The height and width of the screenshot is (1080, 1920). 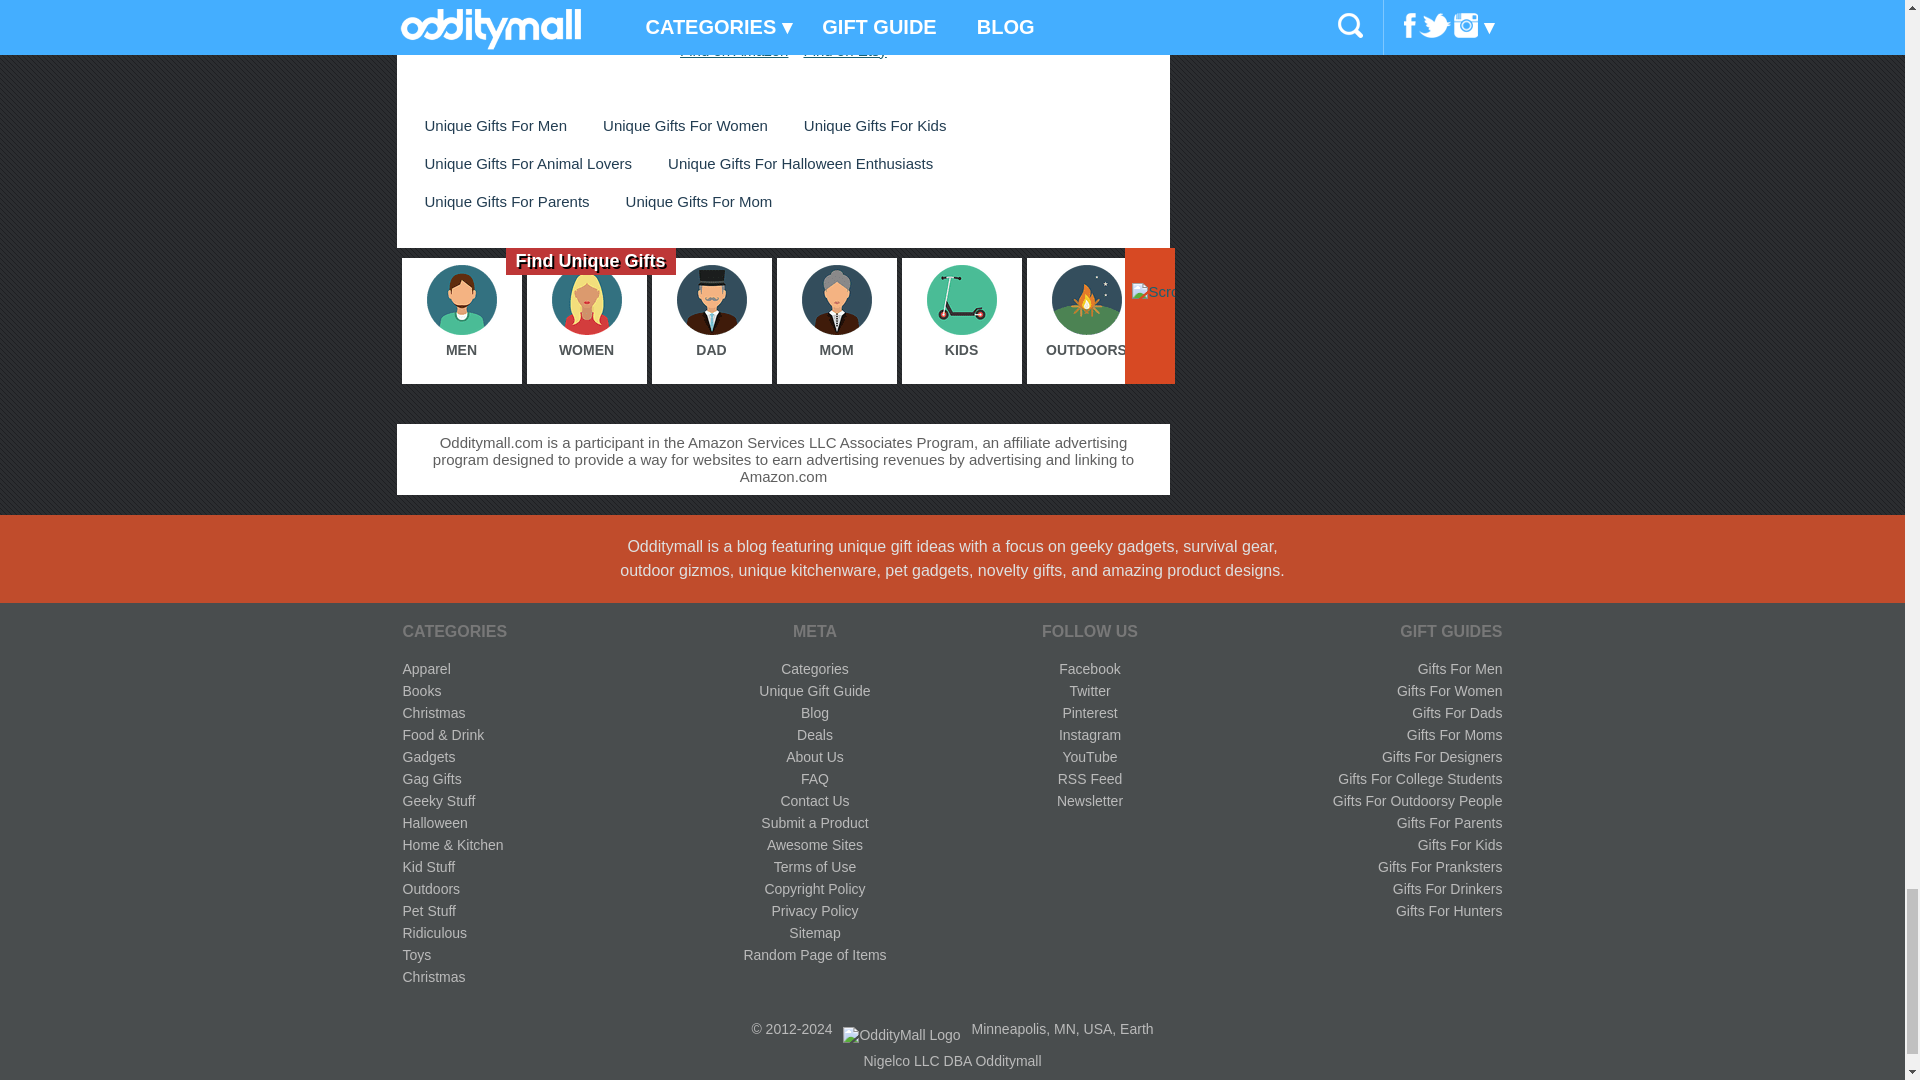 I want to click on Unique Gifts For Halloween Enthusiasts, so click(x=800, y=163).